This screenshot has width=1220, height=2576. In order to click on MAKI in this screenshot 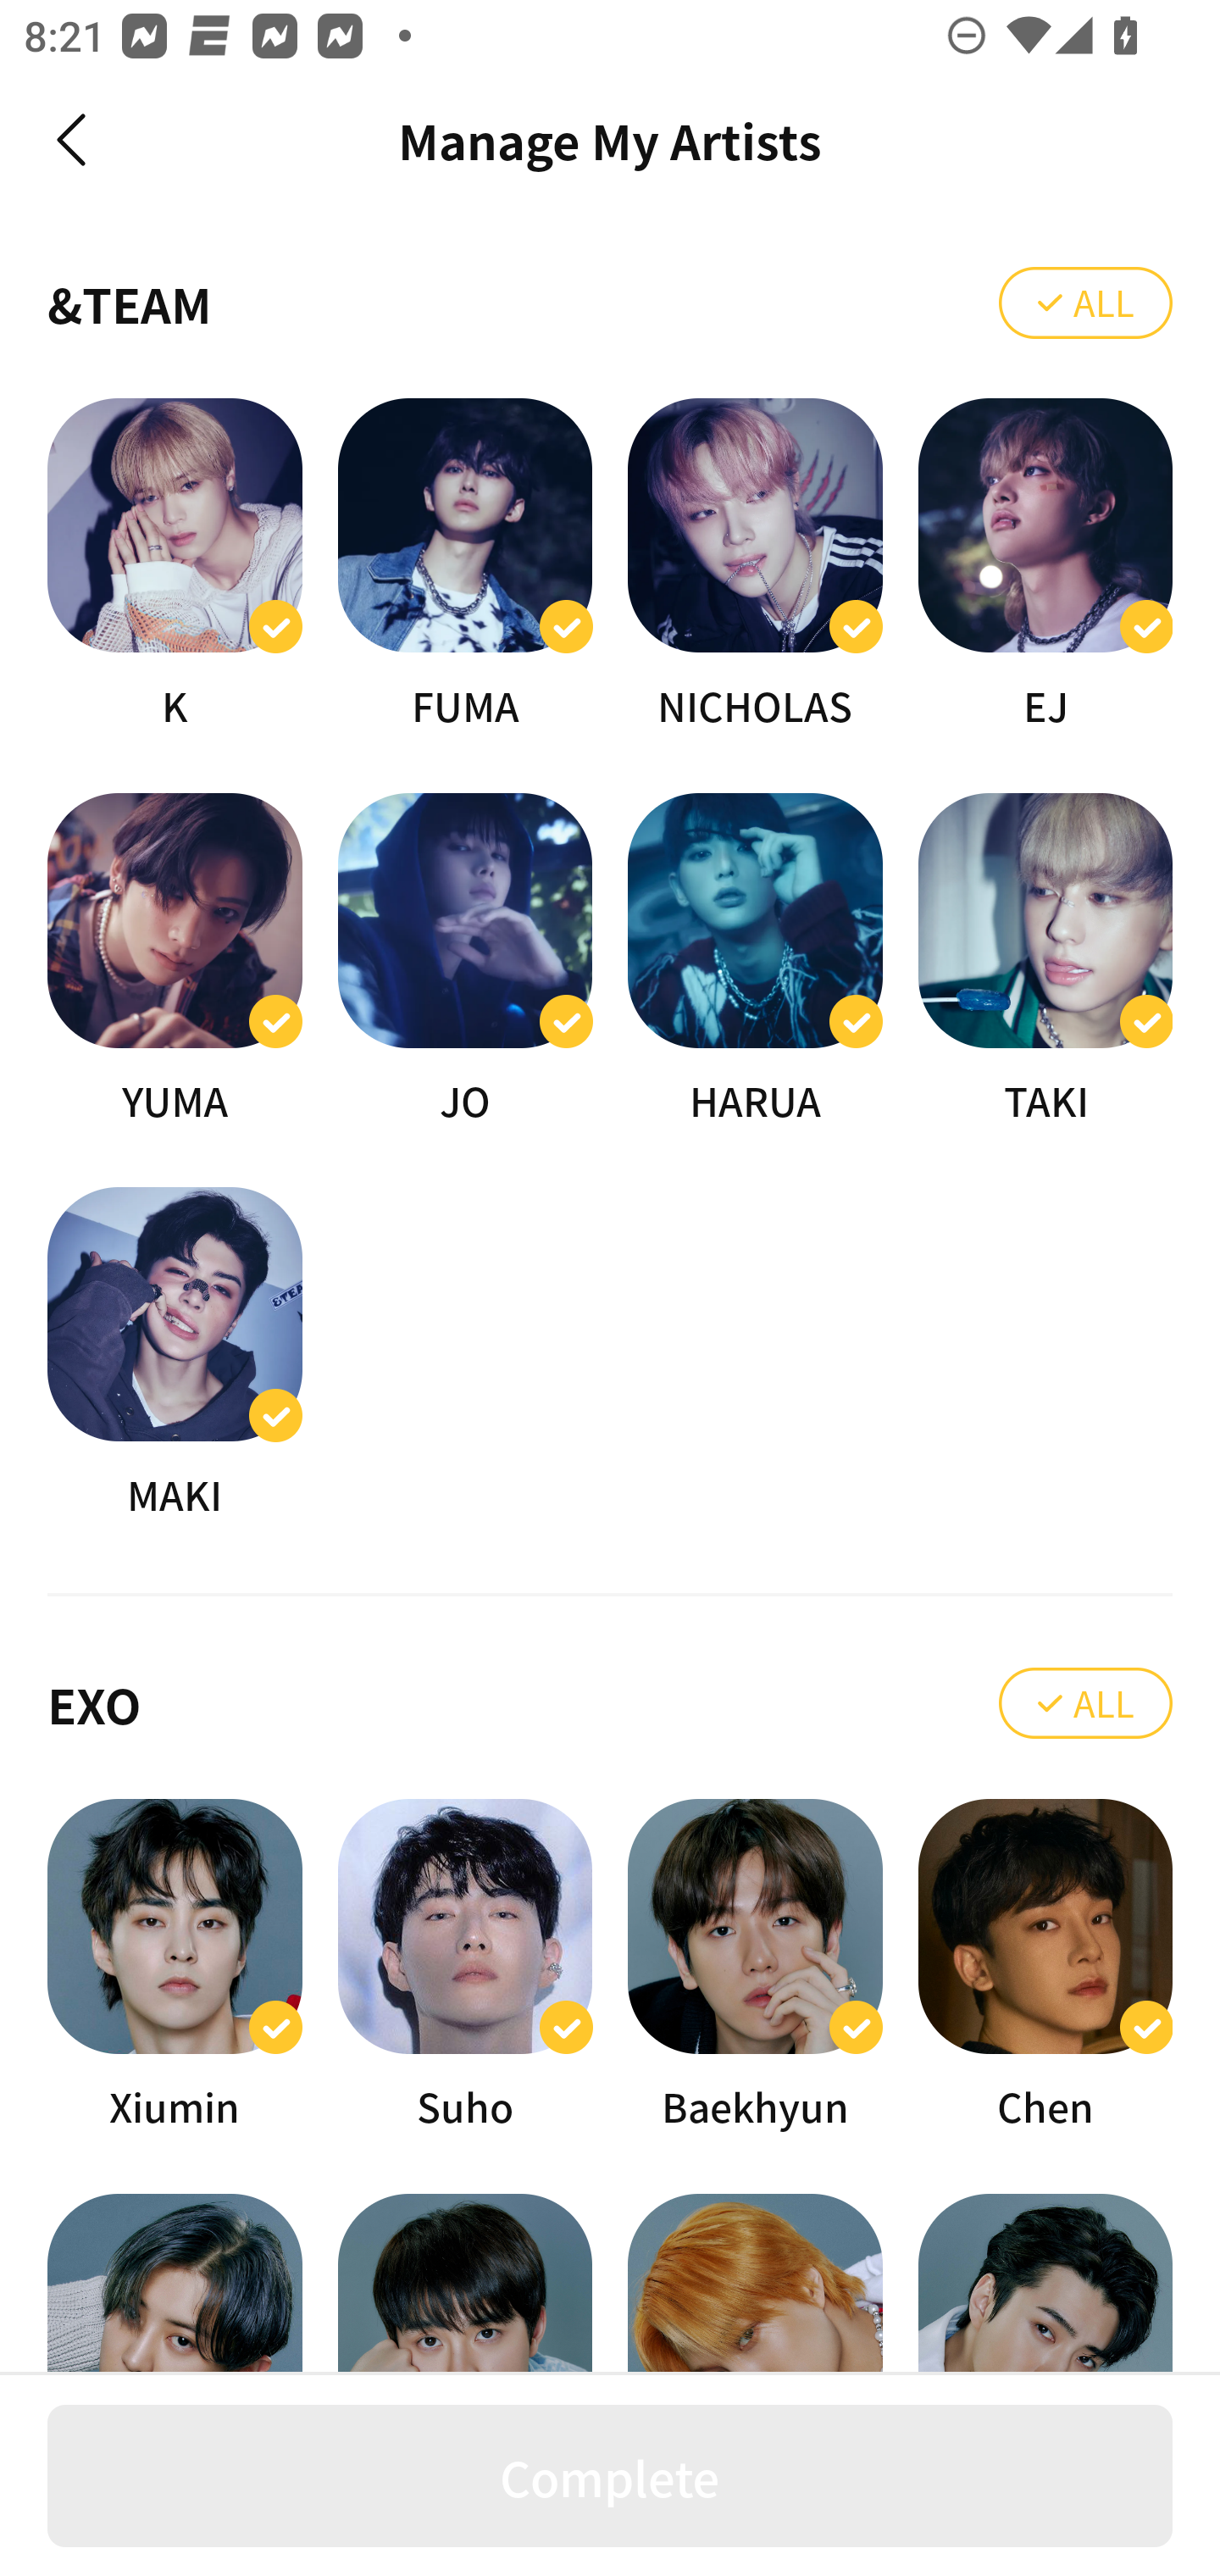, I will do `click(175, 1354)`.